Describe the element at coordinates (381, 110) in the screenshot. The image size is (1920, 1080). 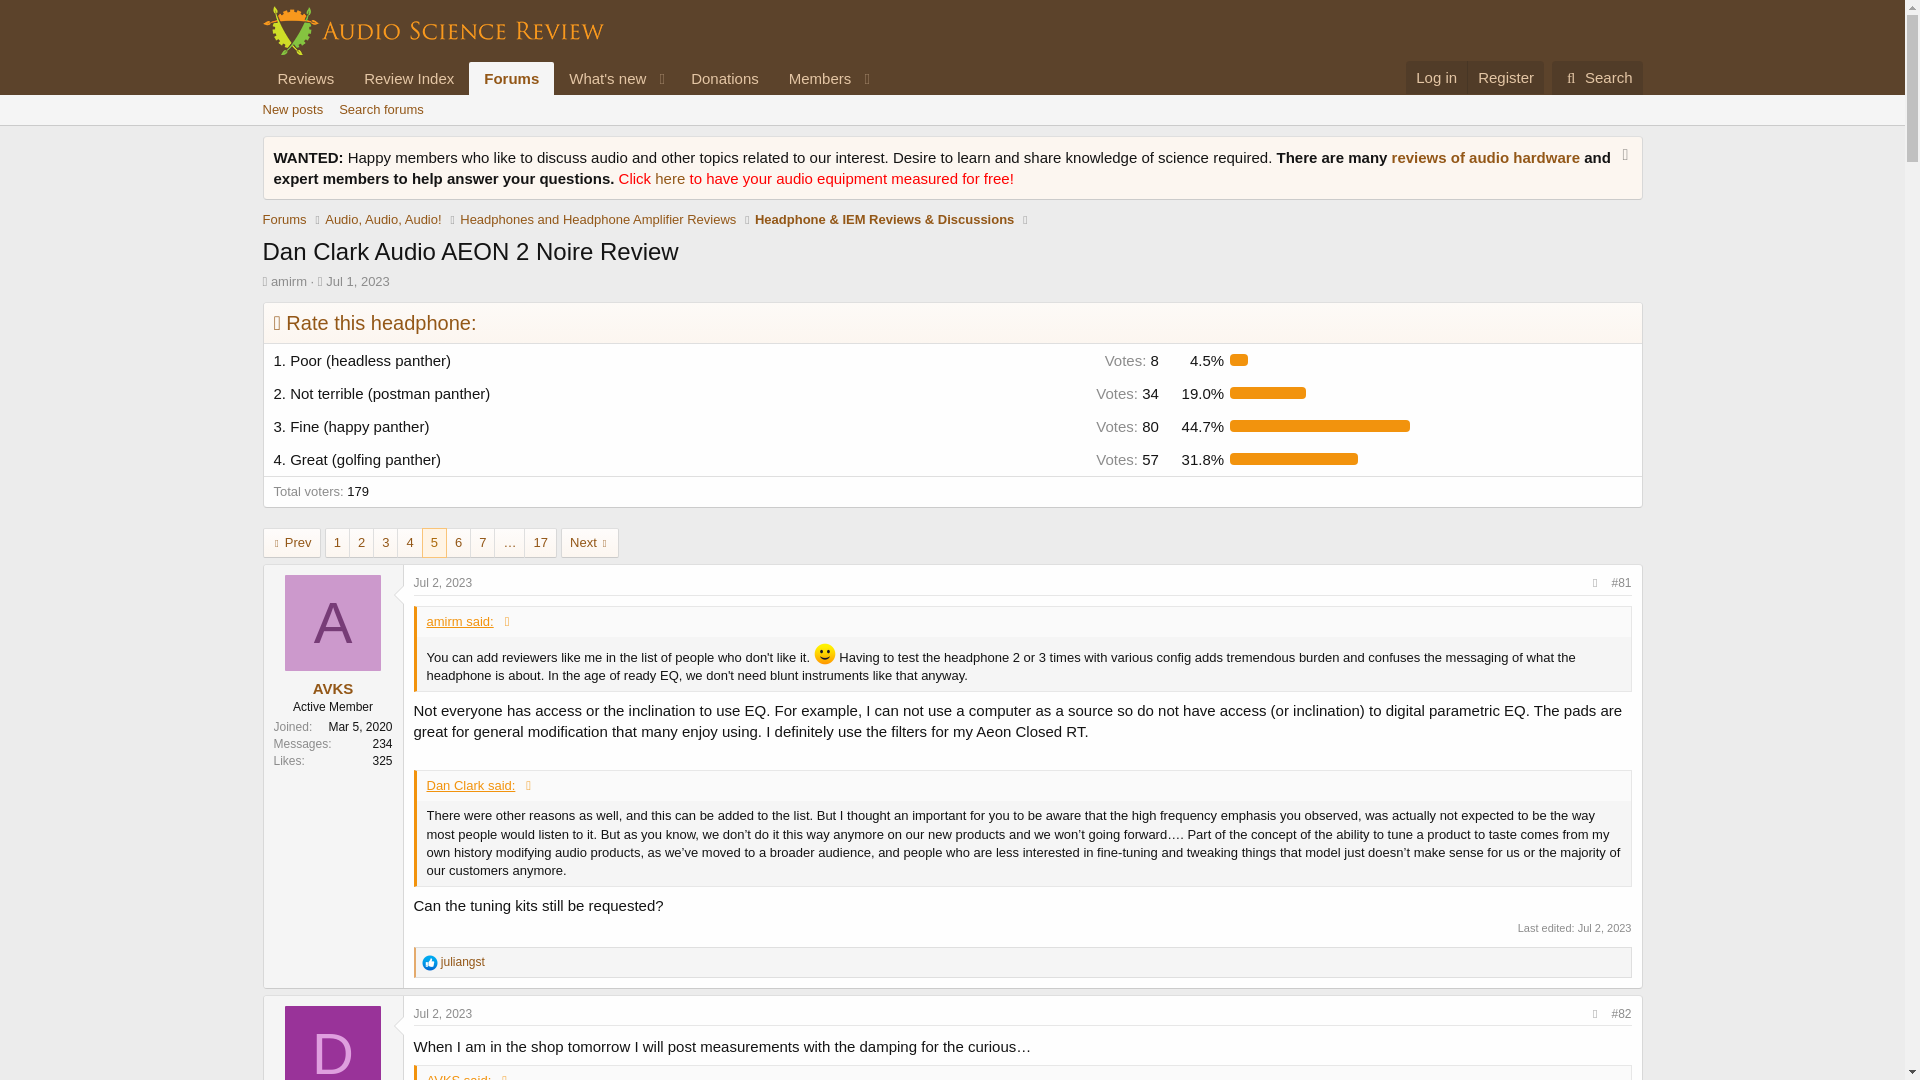
I see `Like` at that location.